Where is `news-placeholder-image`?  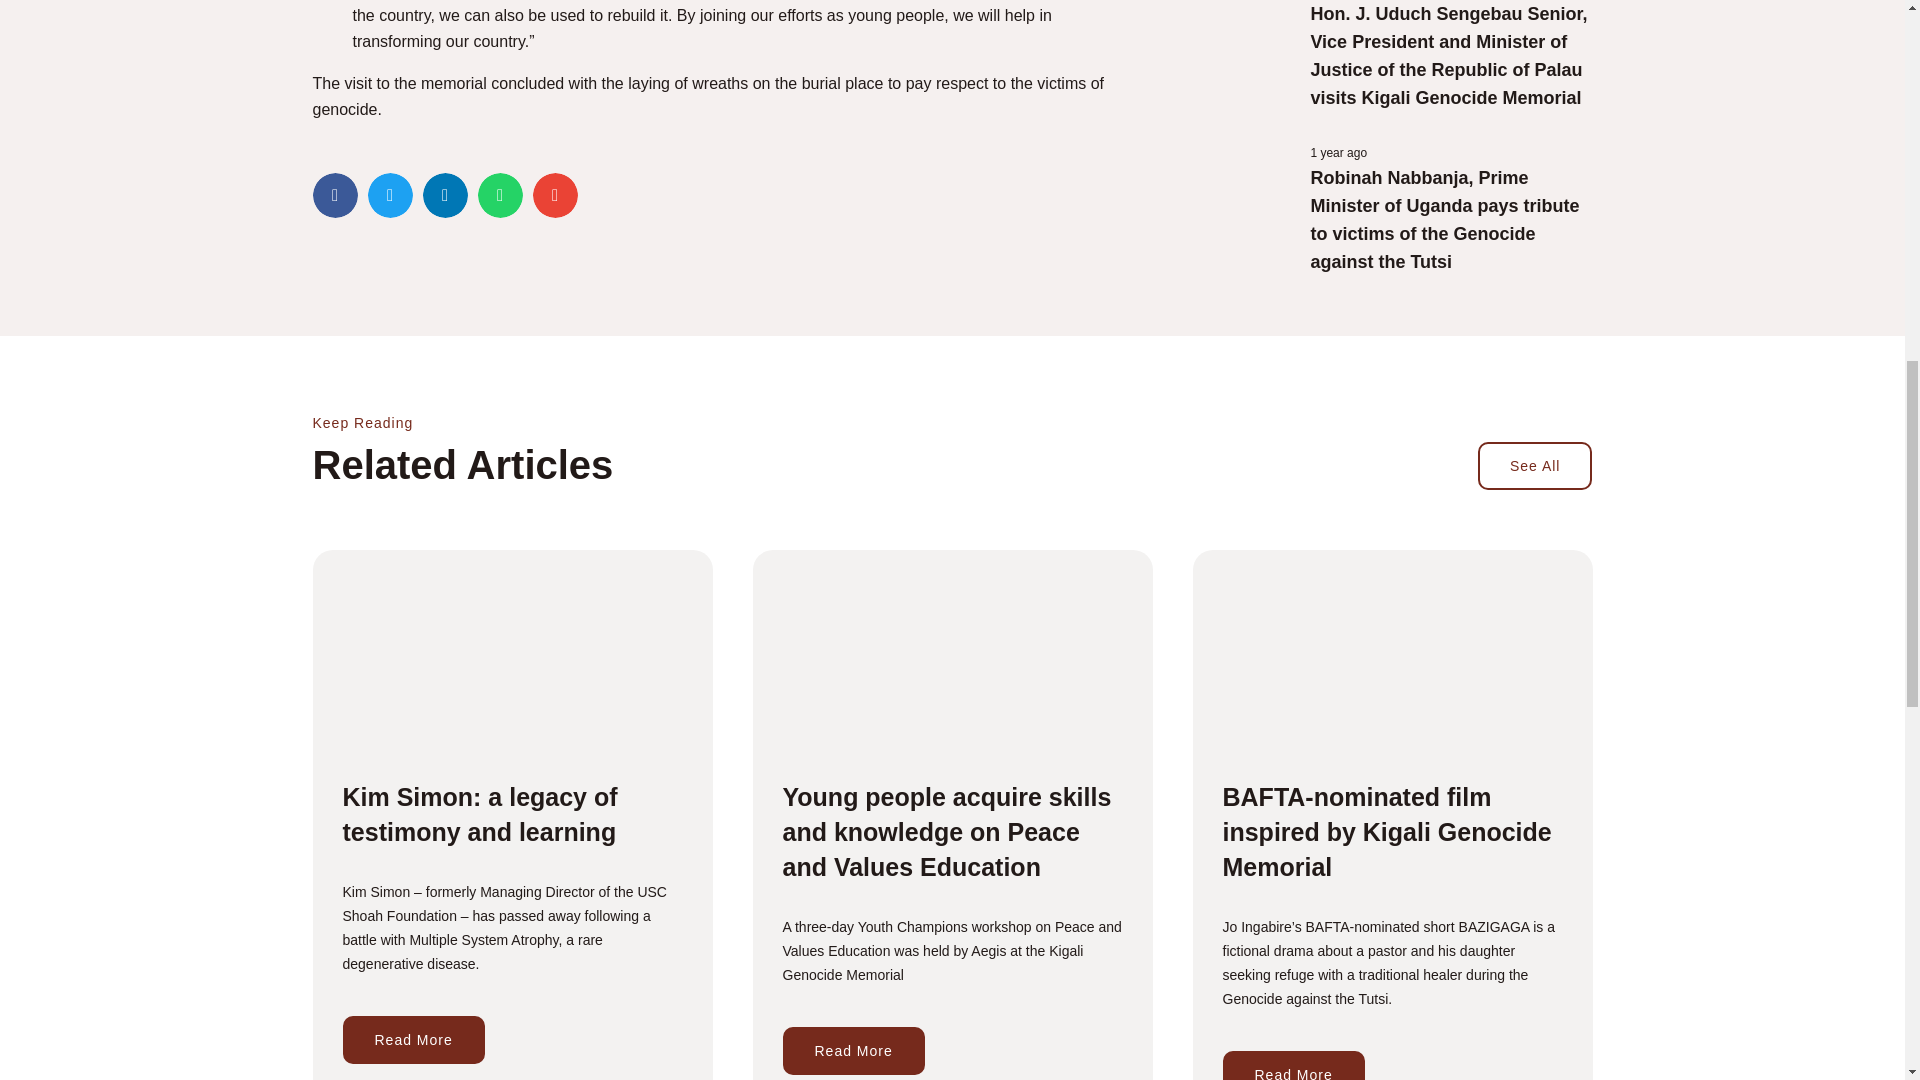 news-placeholder-image is located at coordinates (1248, 31).